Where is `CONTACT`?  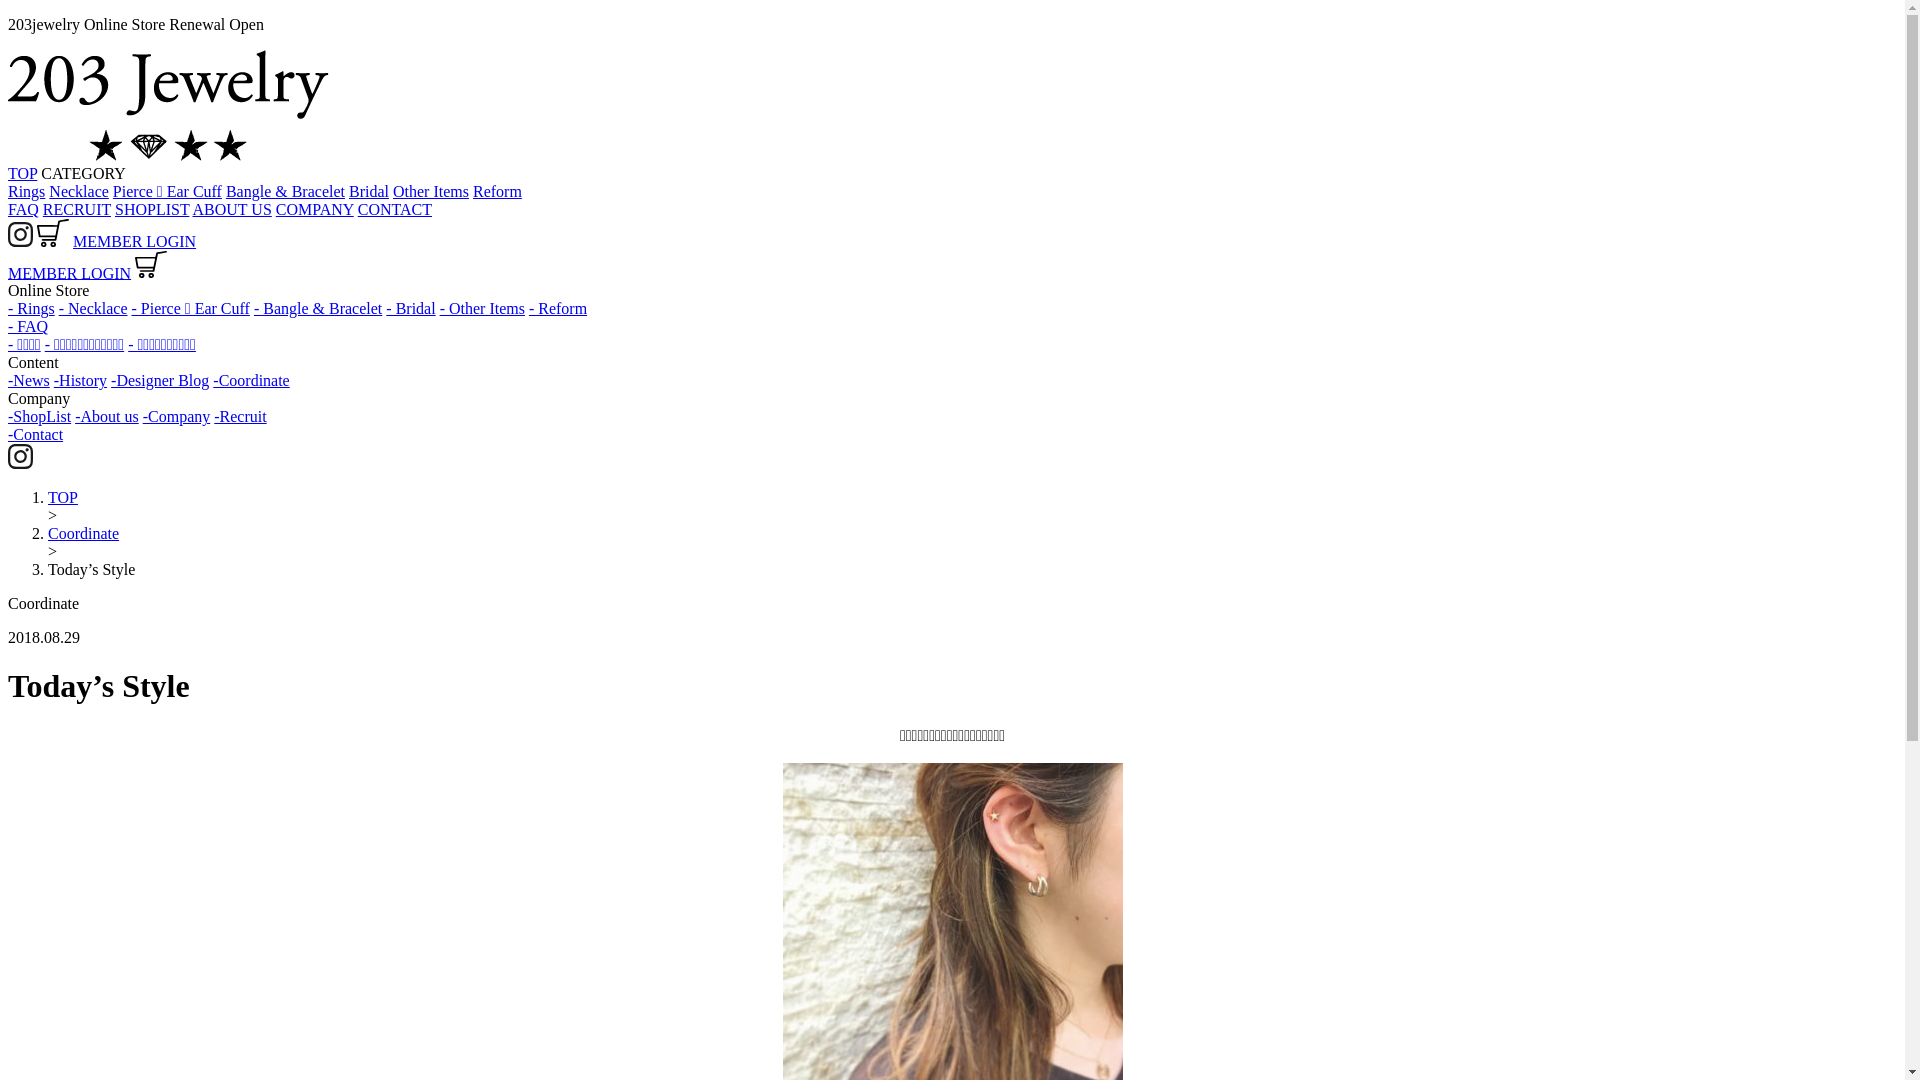
CONTACT is located at coordinates (395, 210).